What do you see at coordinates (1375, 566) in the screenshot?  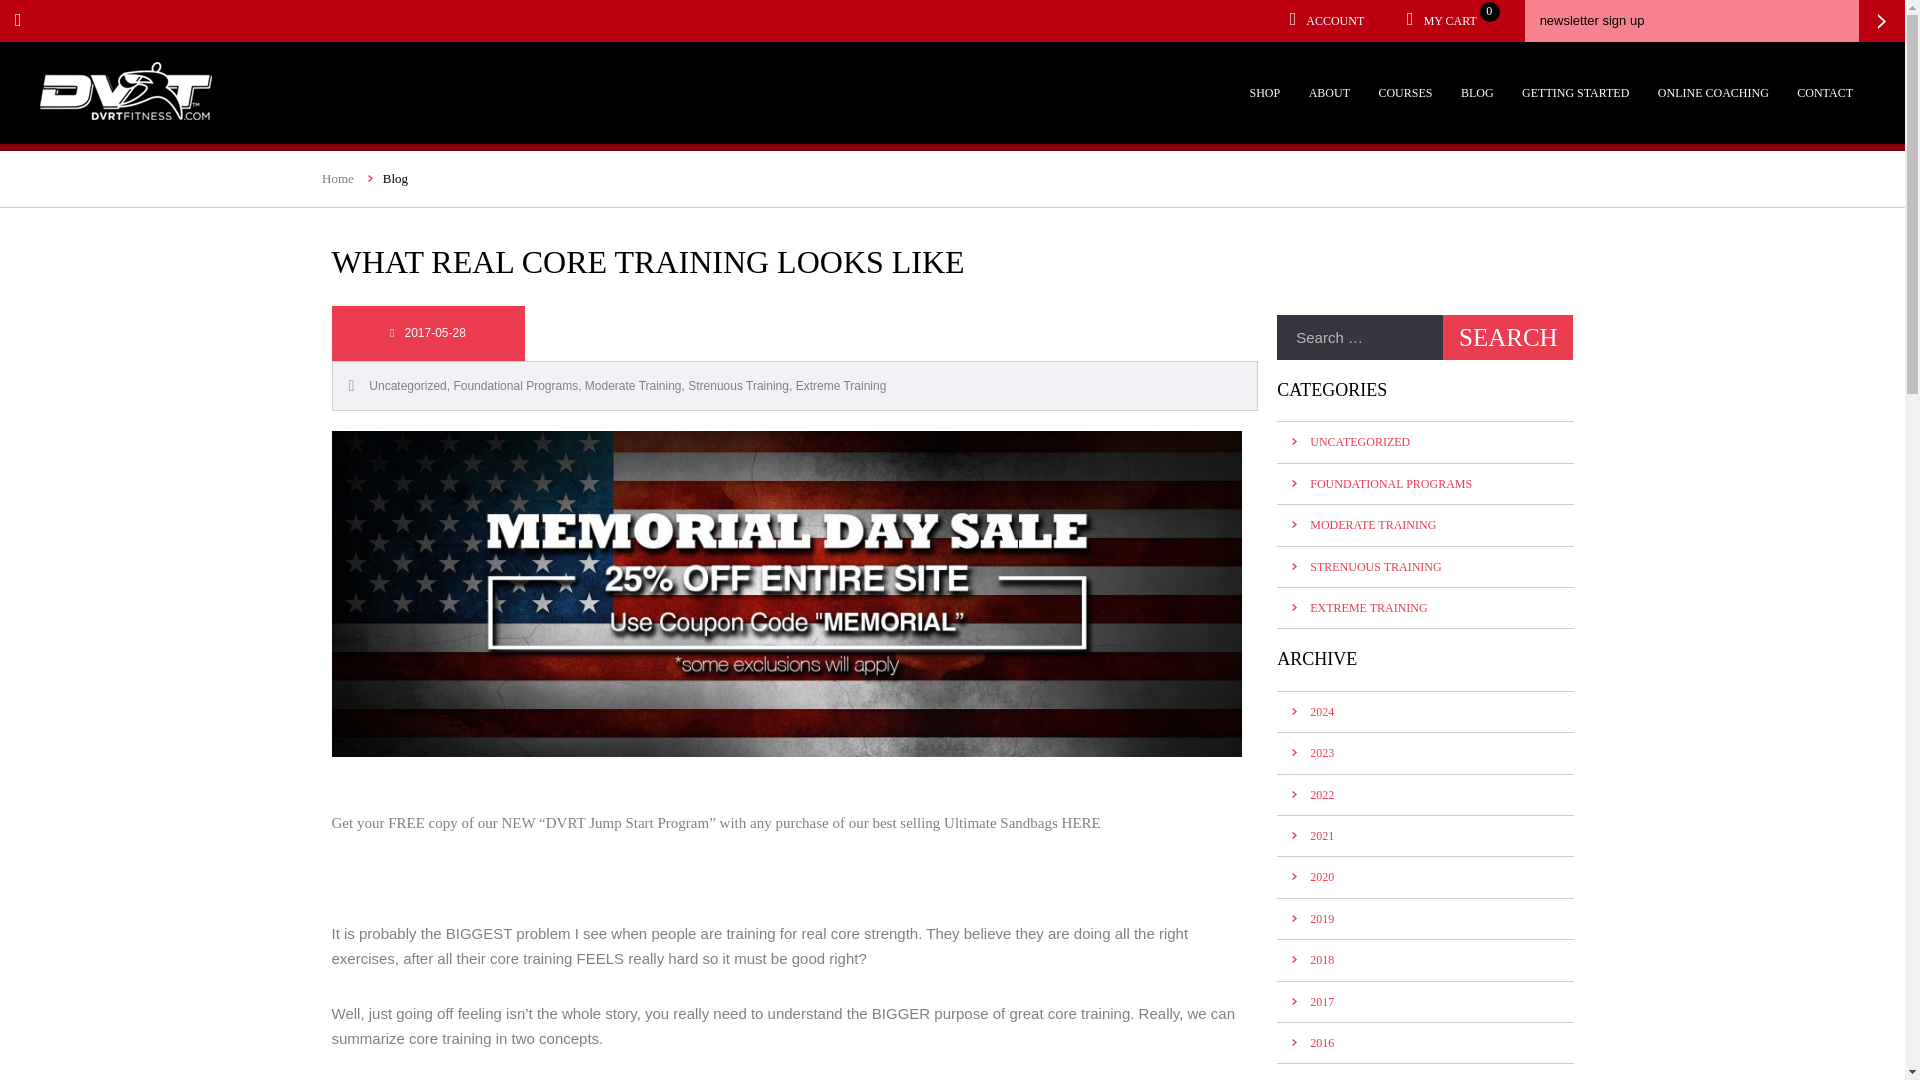 I see `STRENUOUS TRAINING` at bounding box center [1375, 566].